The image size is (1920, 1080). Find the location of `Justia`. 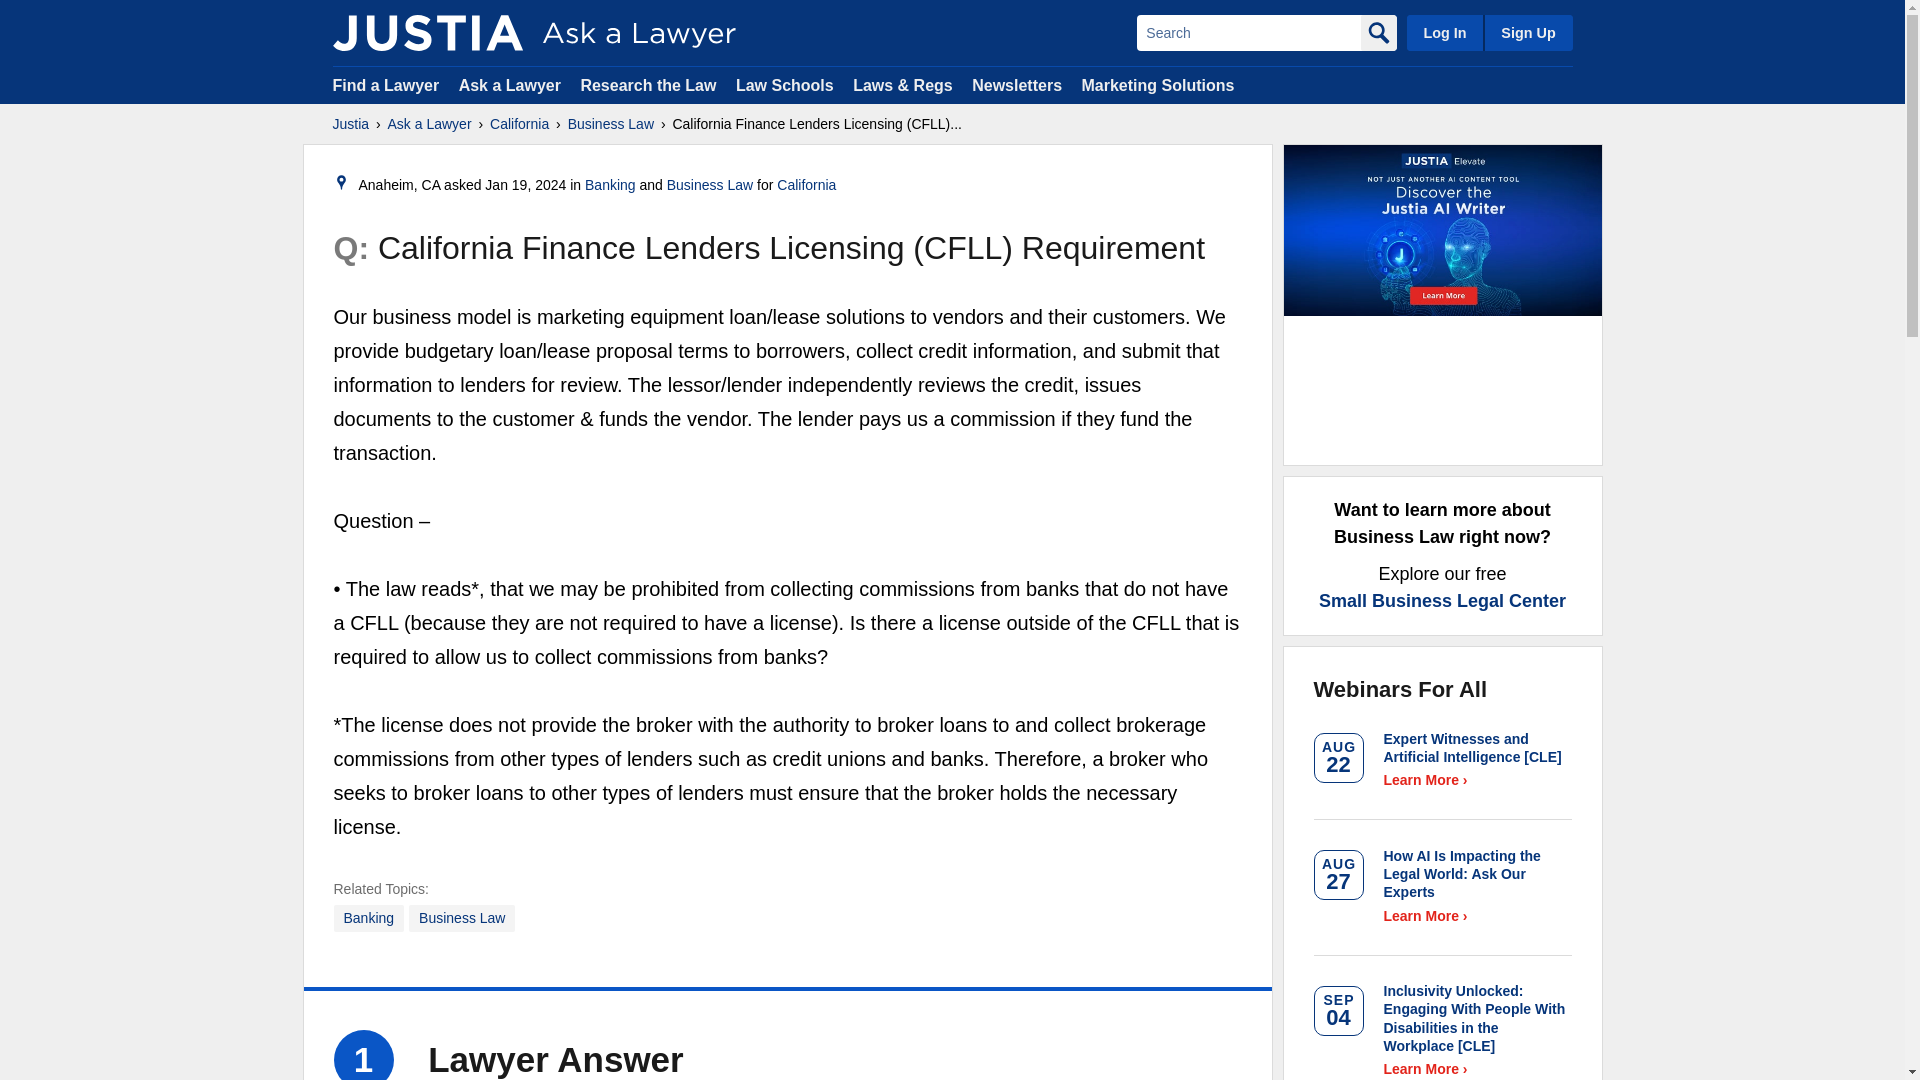

Justia is located at coordinates (350, 124).